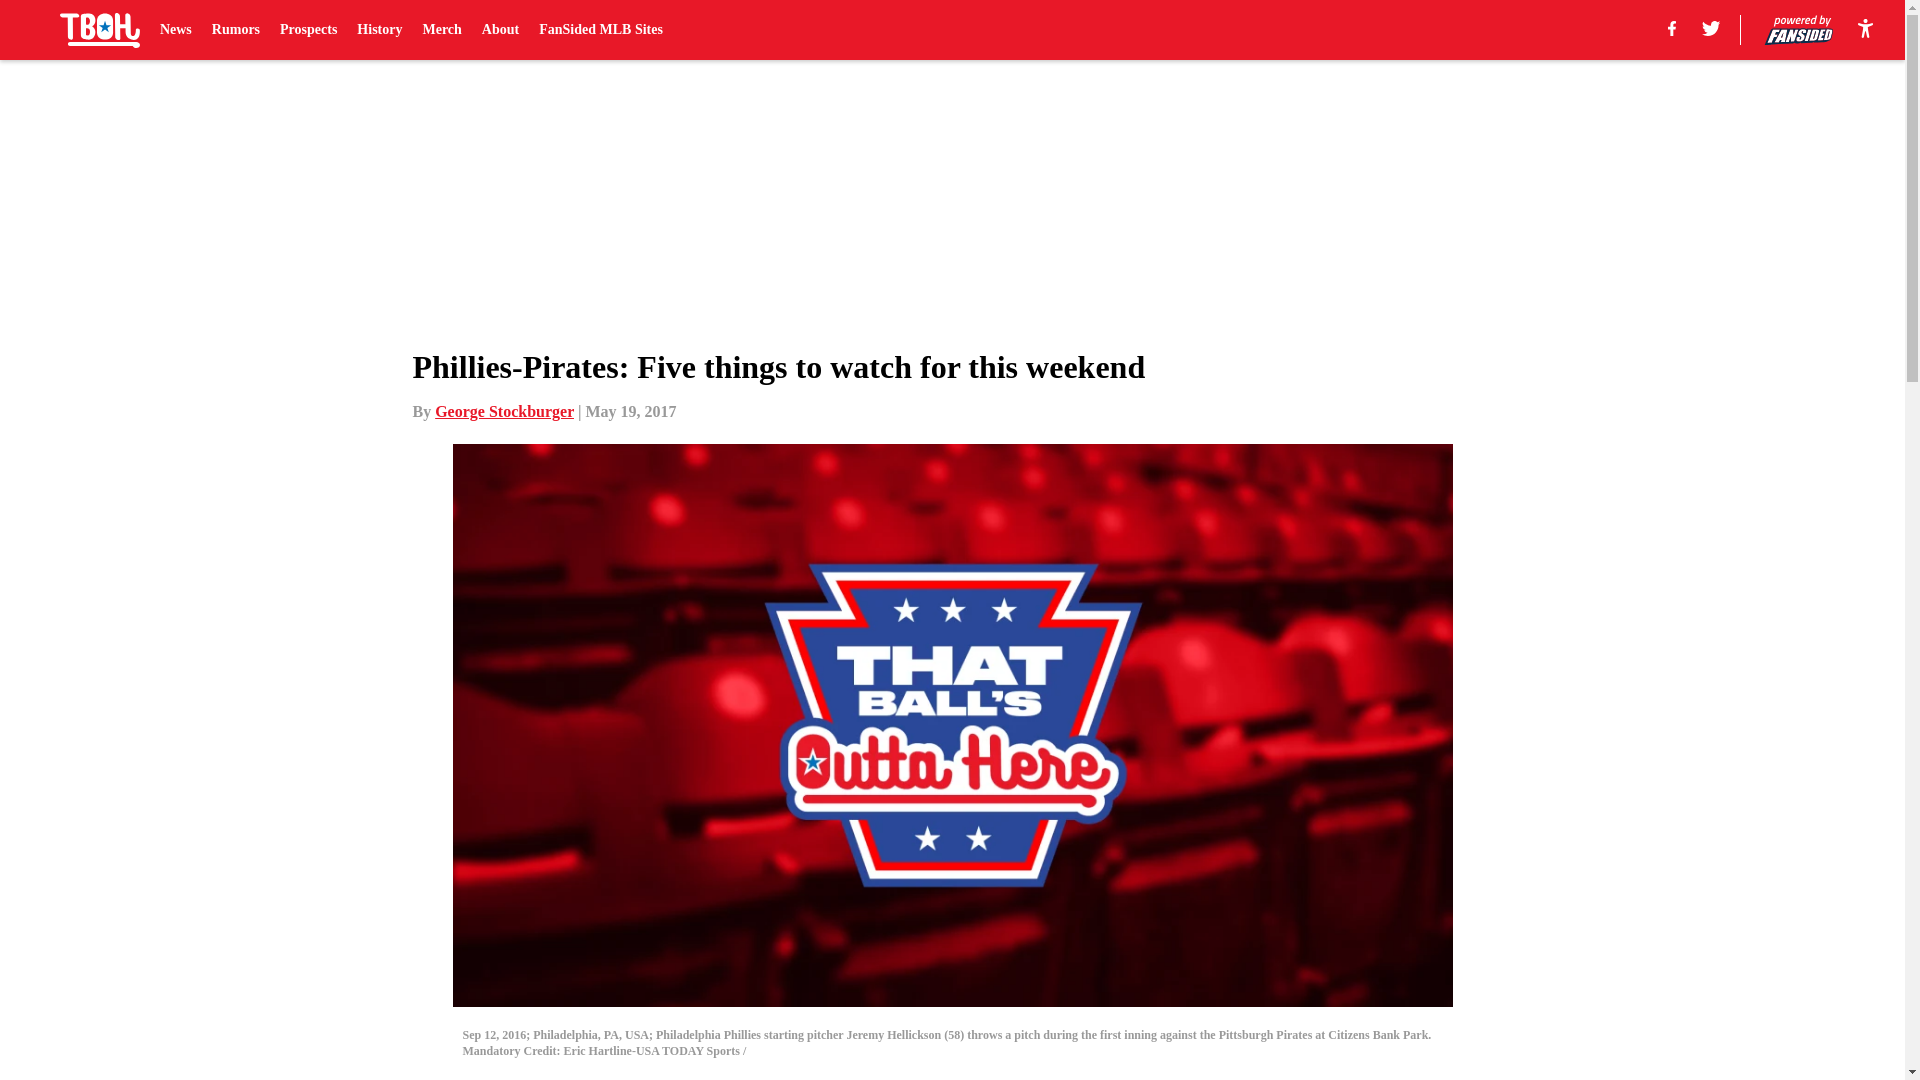 This screenshot has width=1920, height=1080. I want to click on Merch, so click(441, 30).